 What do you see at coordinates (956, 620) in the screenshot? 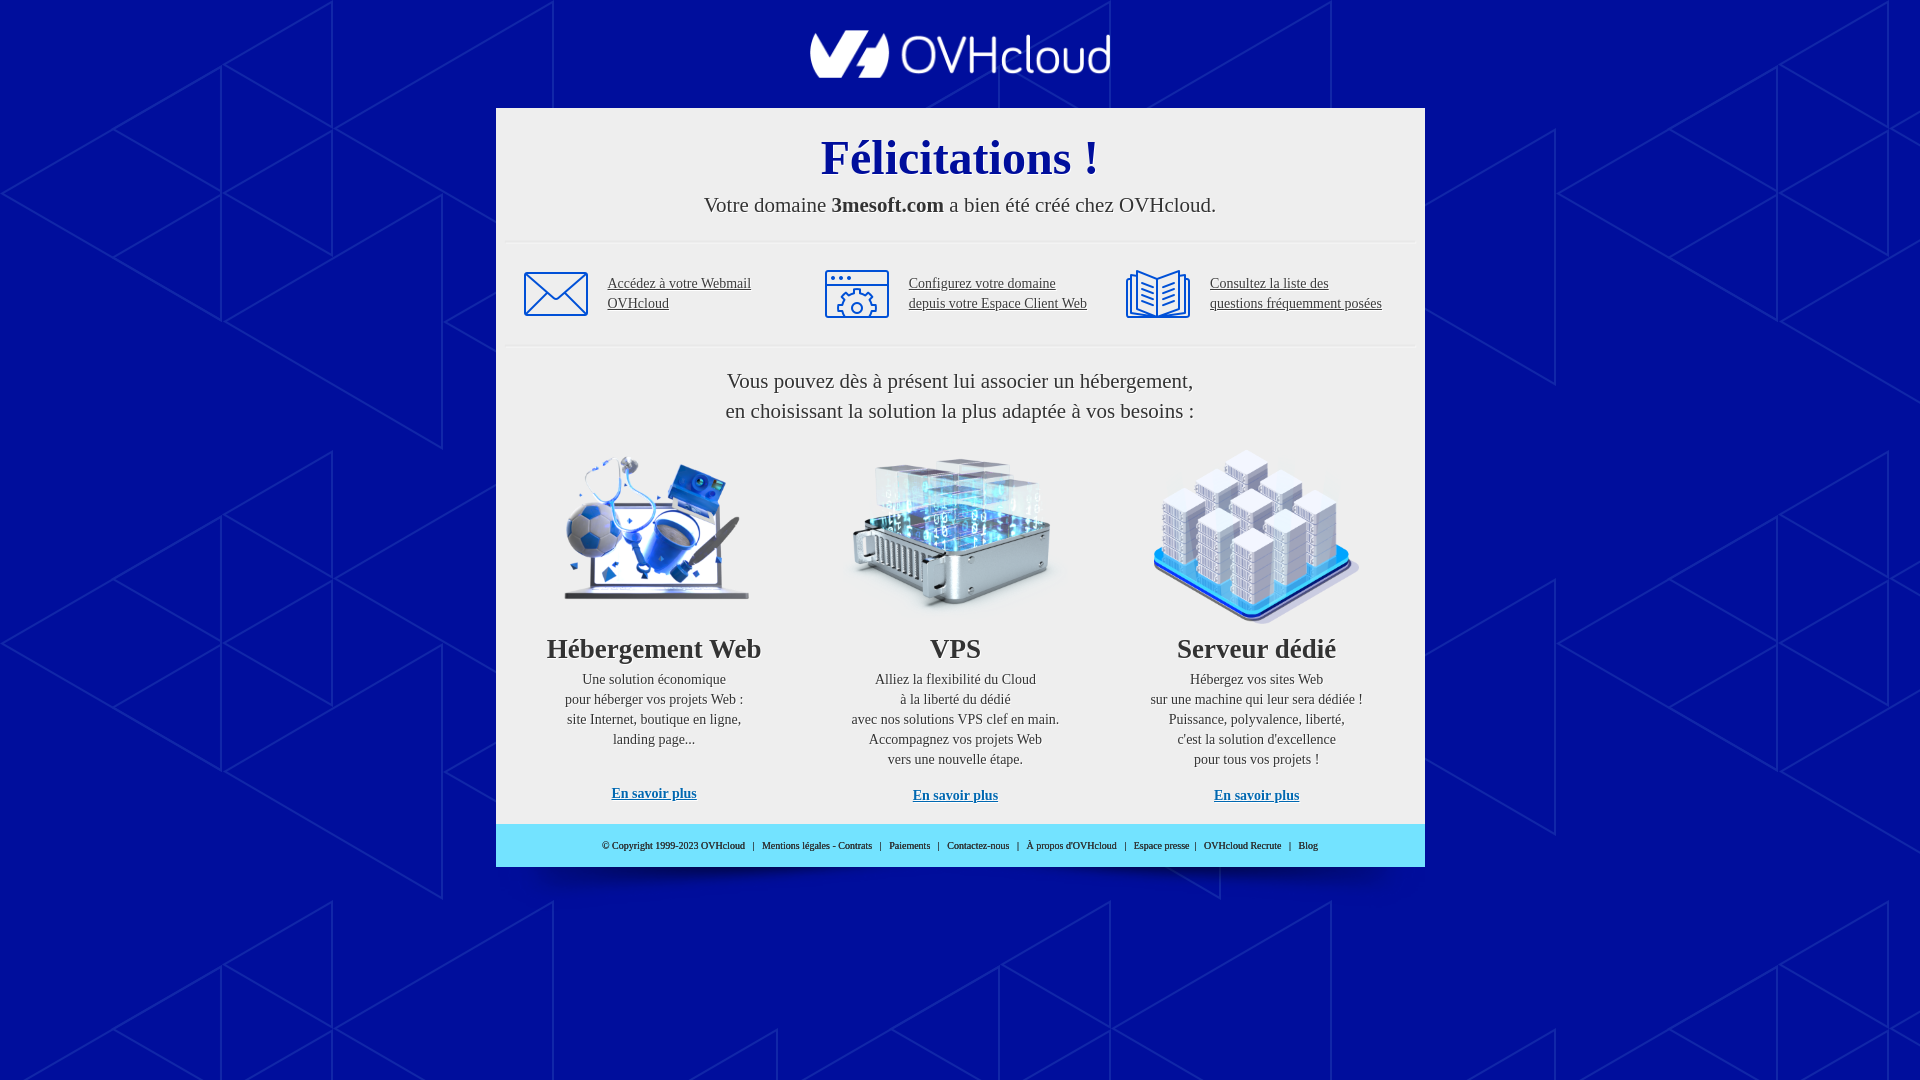
I see `VPS` at bounding box center [956, 620].